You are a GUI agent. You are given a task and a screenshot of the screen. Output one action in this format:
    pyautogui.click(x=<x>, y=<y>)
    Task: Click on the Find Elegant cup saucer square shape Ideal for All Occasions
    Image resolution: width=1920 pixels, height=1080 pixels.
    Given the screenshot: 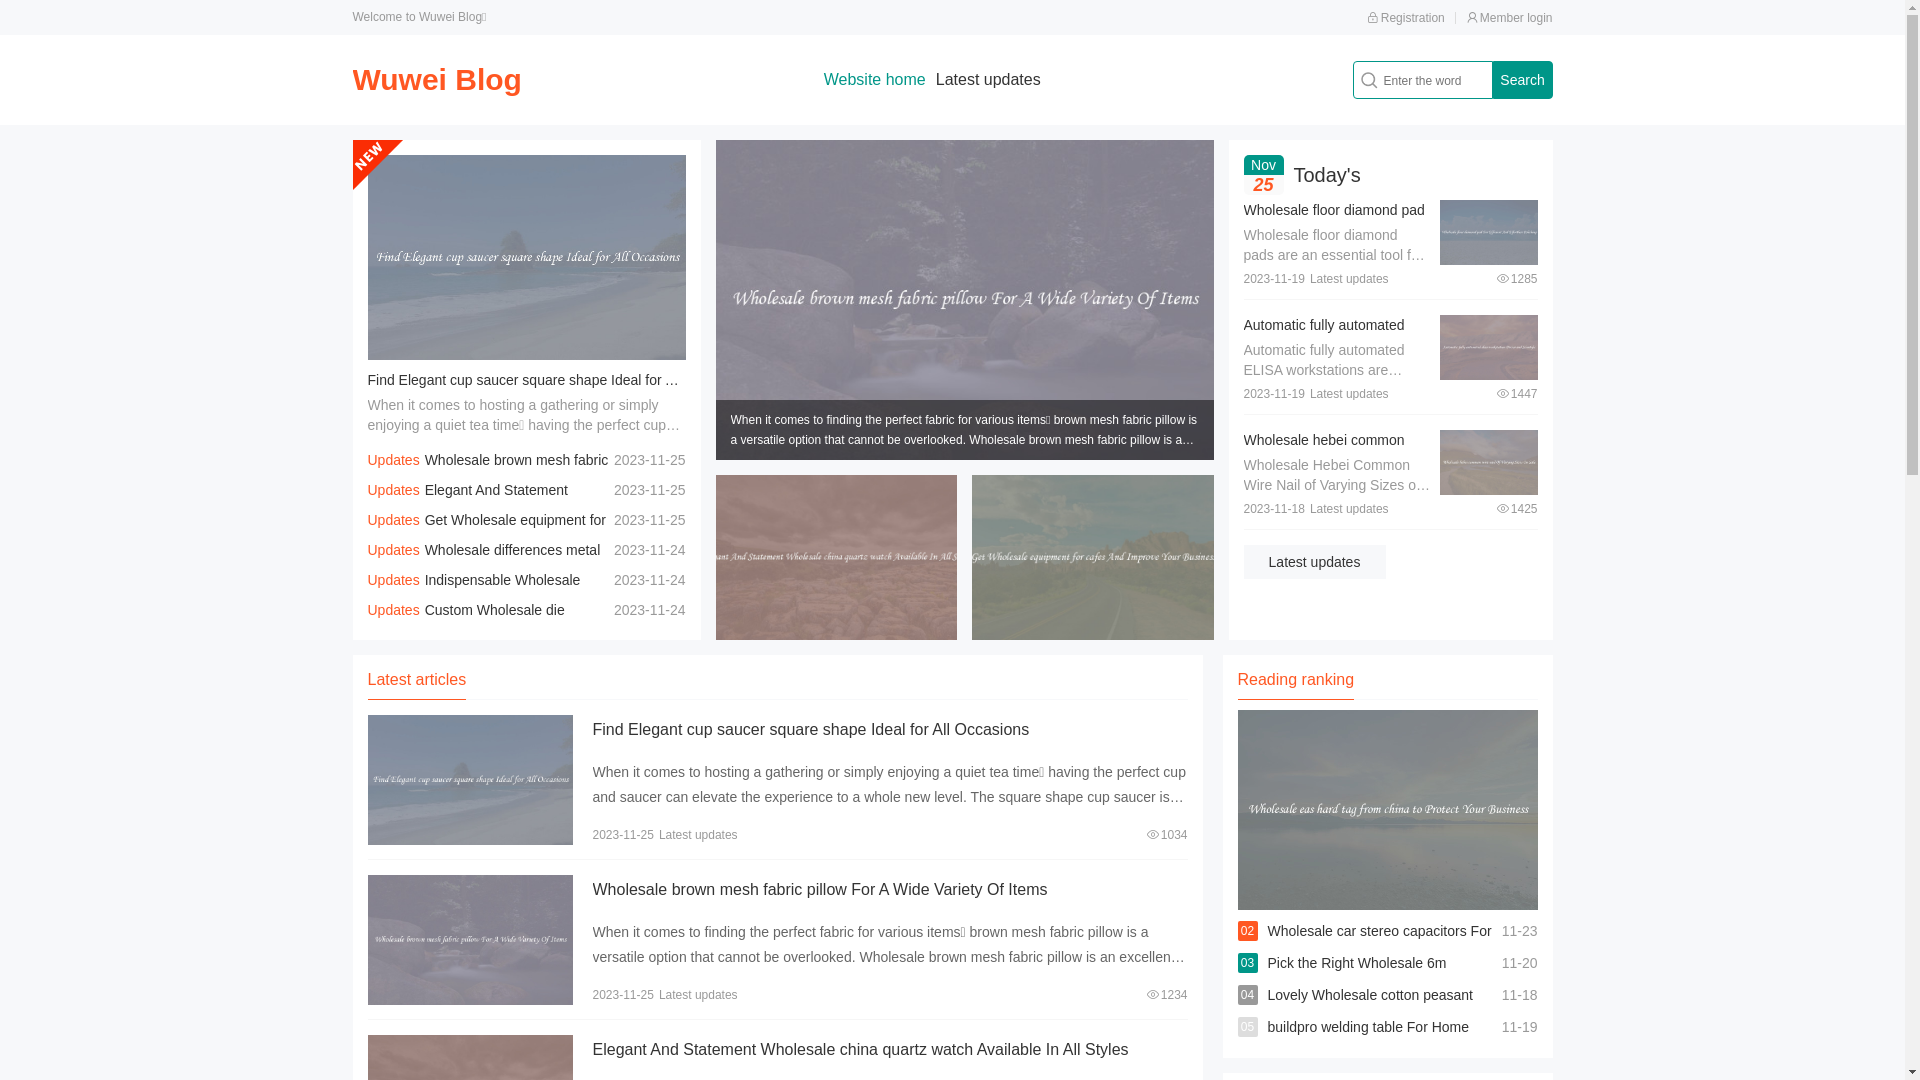 What is the action you would take?
    pyautogui.click(x=810, y=730)
    